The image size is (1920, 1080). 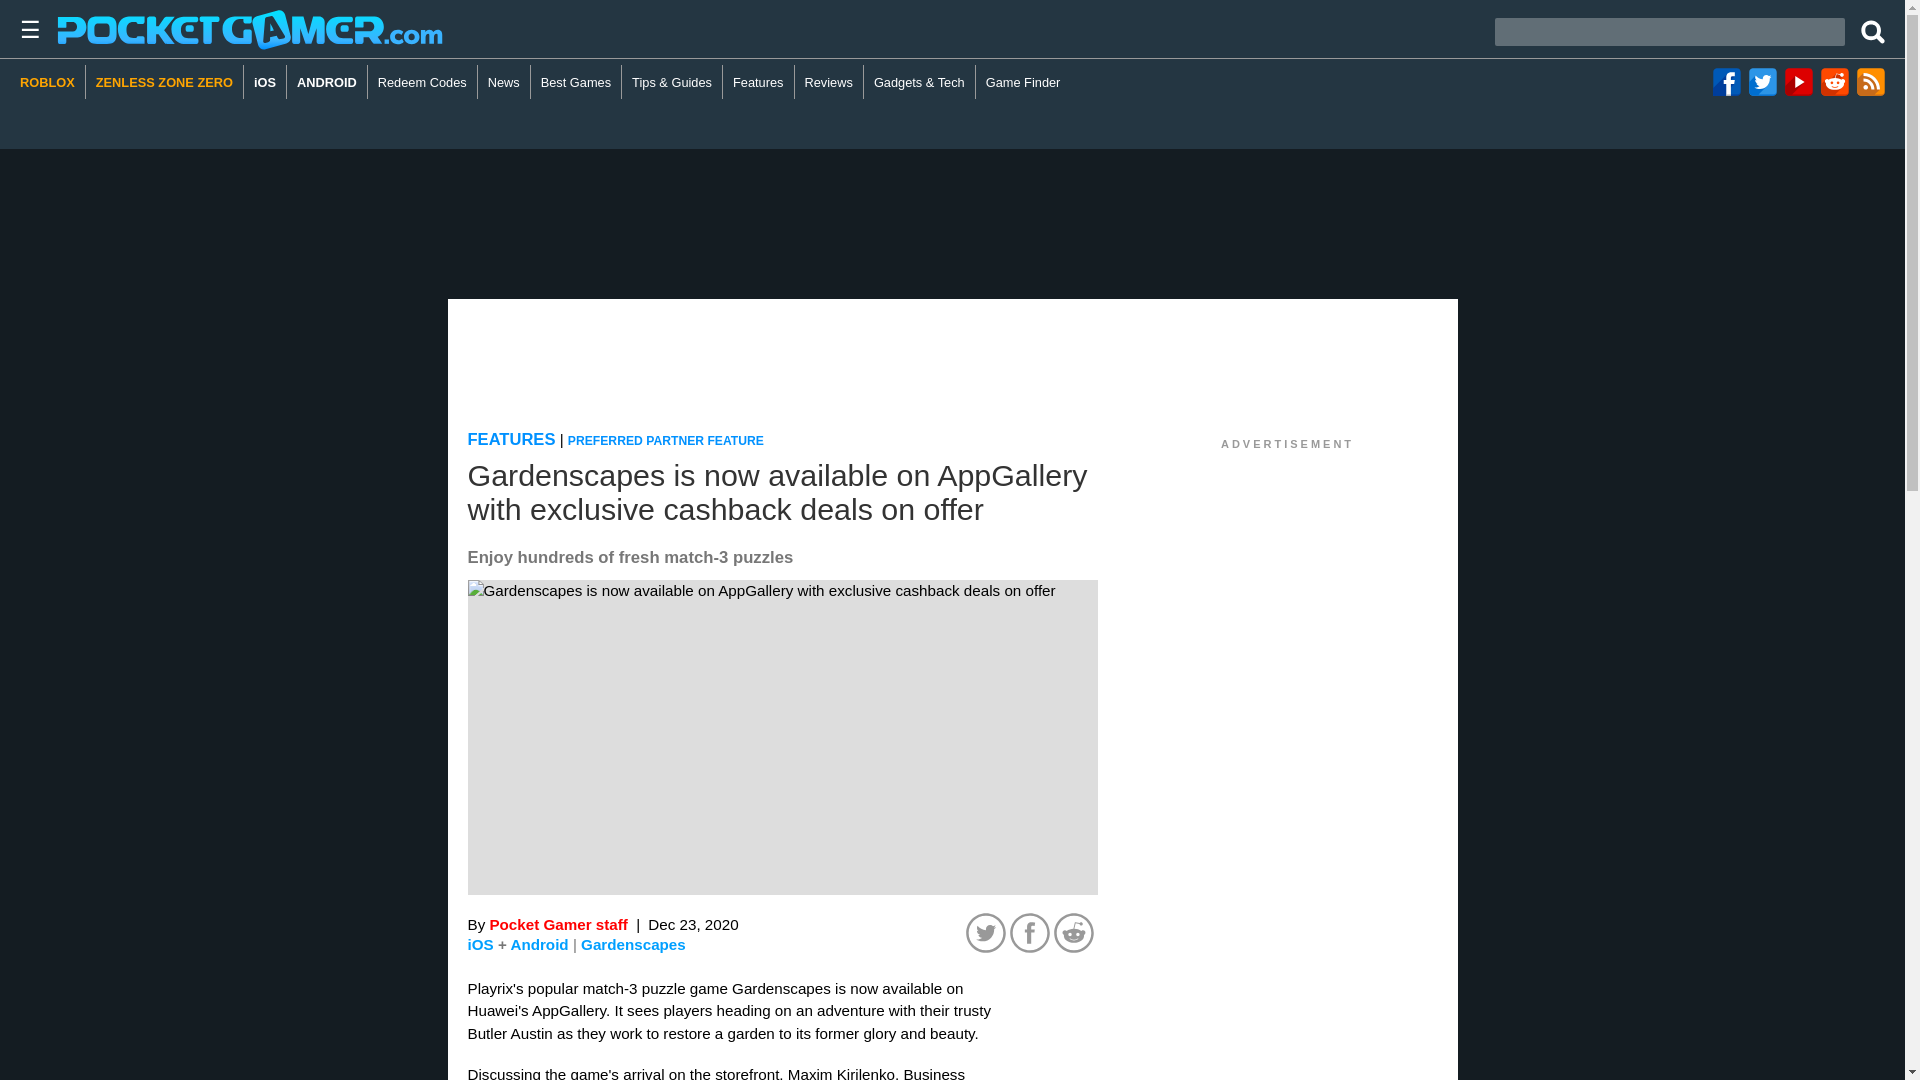 What do you see at coordinates (480, 944) in the screenshot?
I see `iOS` at bounding box center [480, 944].